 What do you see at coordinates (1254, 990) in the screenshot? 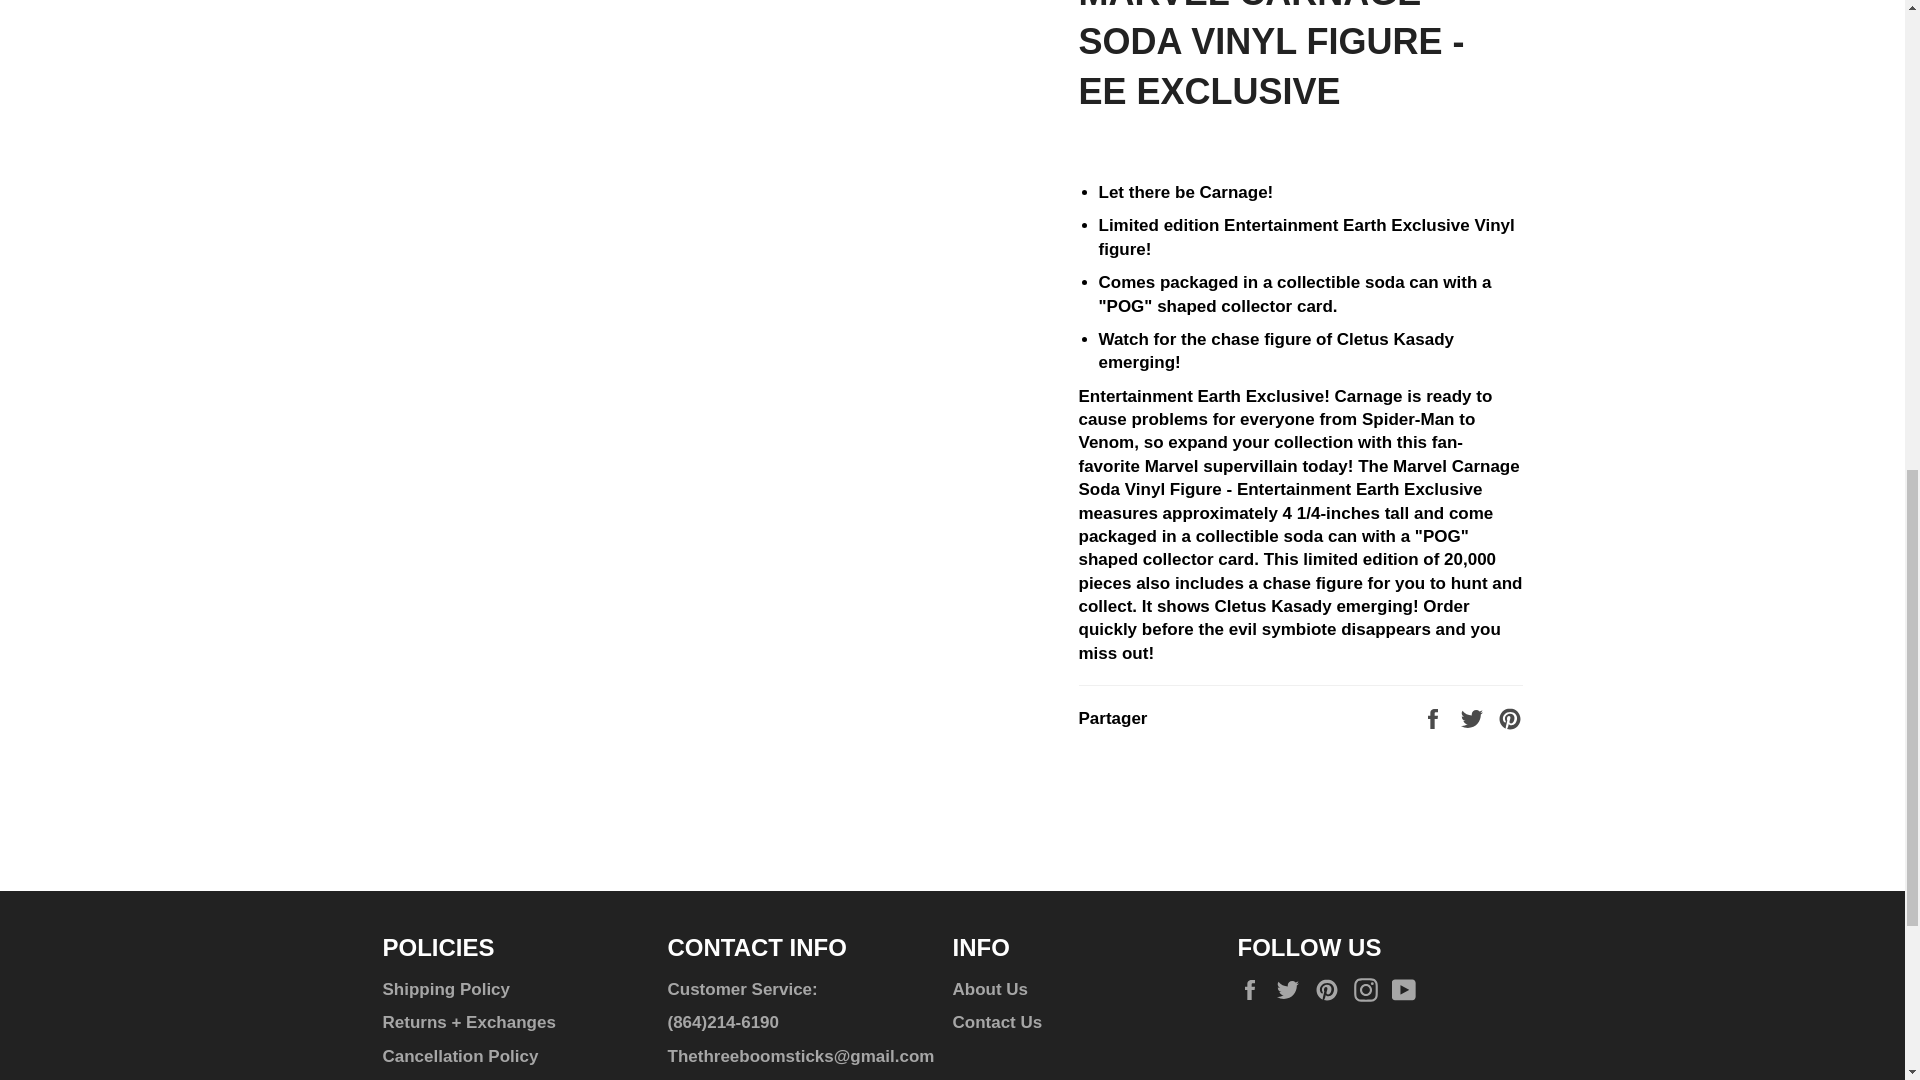
I see `The Three Boomsticks sur Facebook` at bounding box center [1254, 990].